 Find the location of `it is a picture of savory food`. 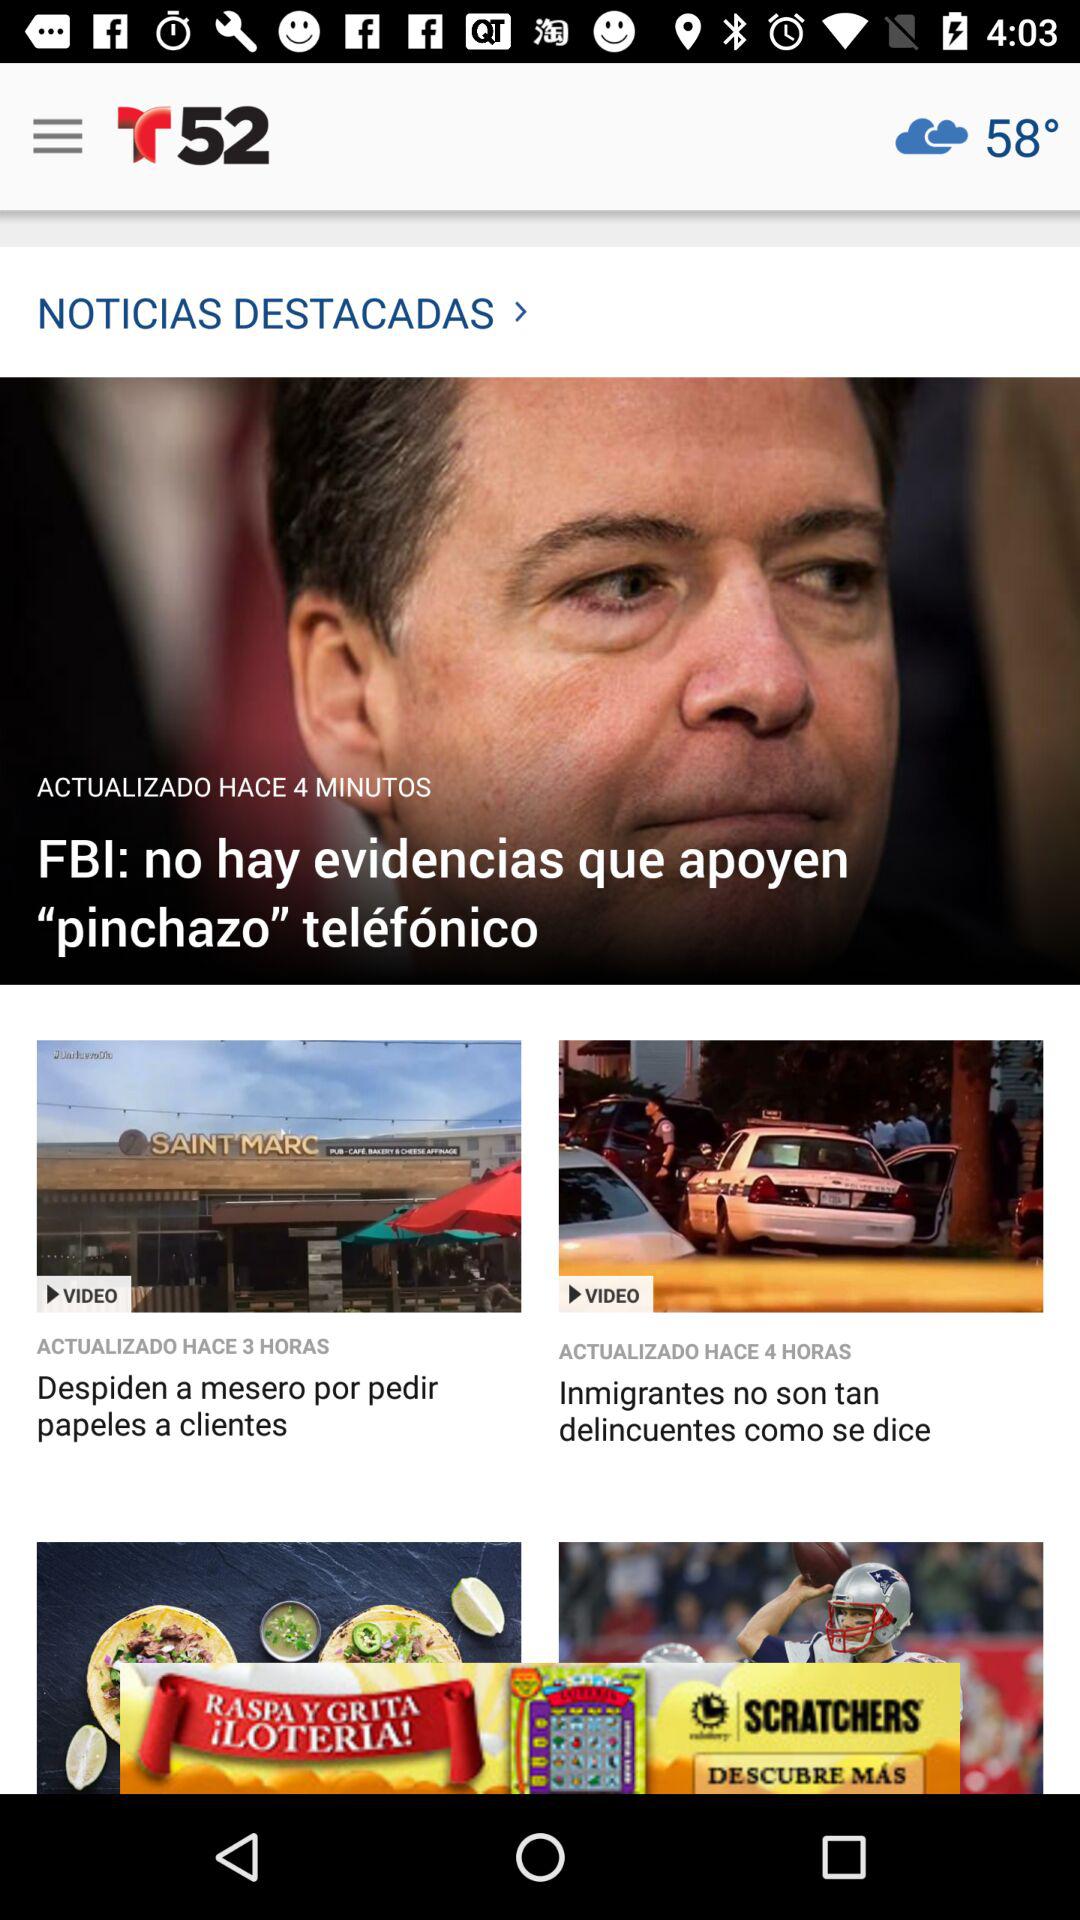

it is a picture of savory food is located at coordinates (278, 1668).